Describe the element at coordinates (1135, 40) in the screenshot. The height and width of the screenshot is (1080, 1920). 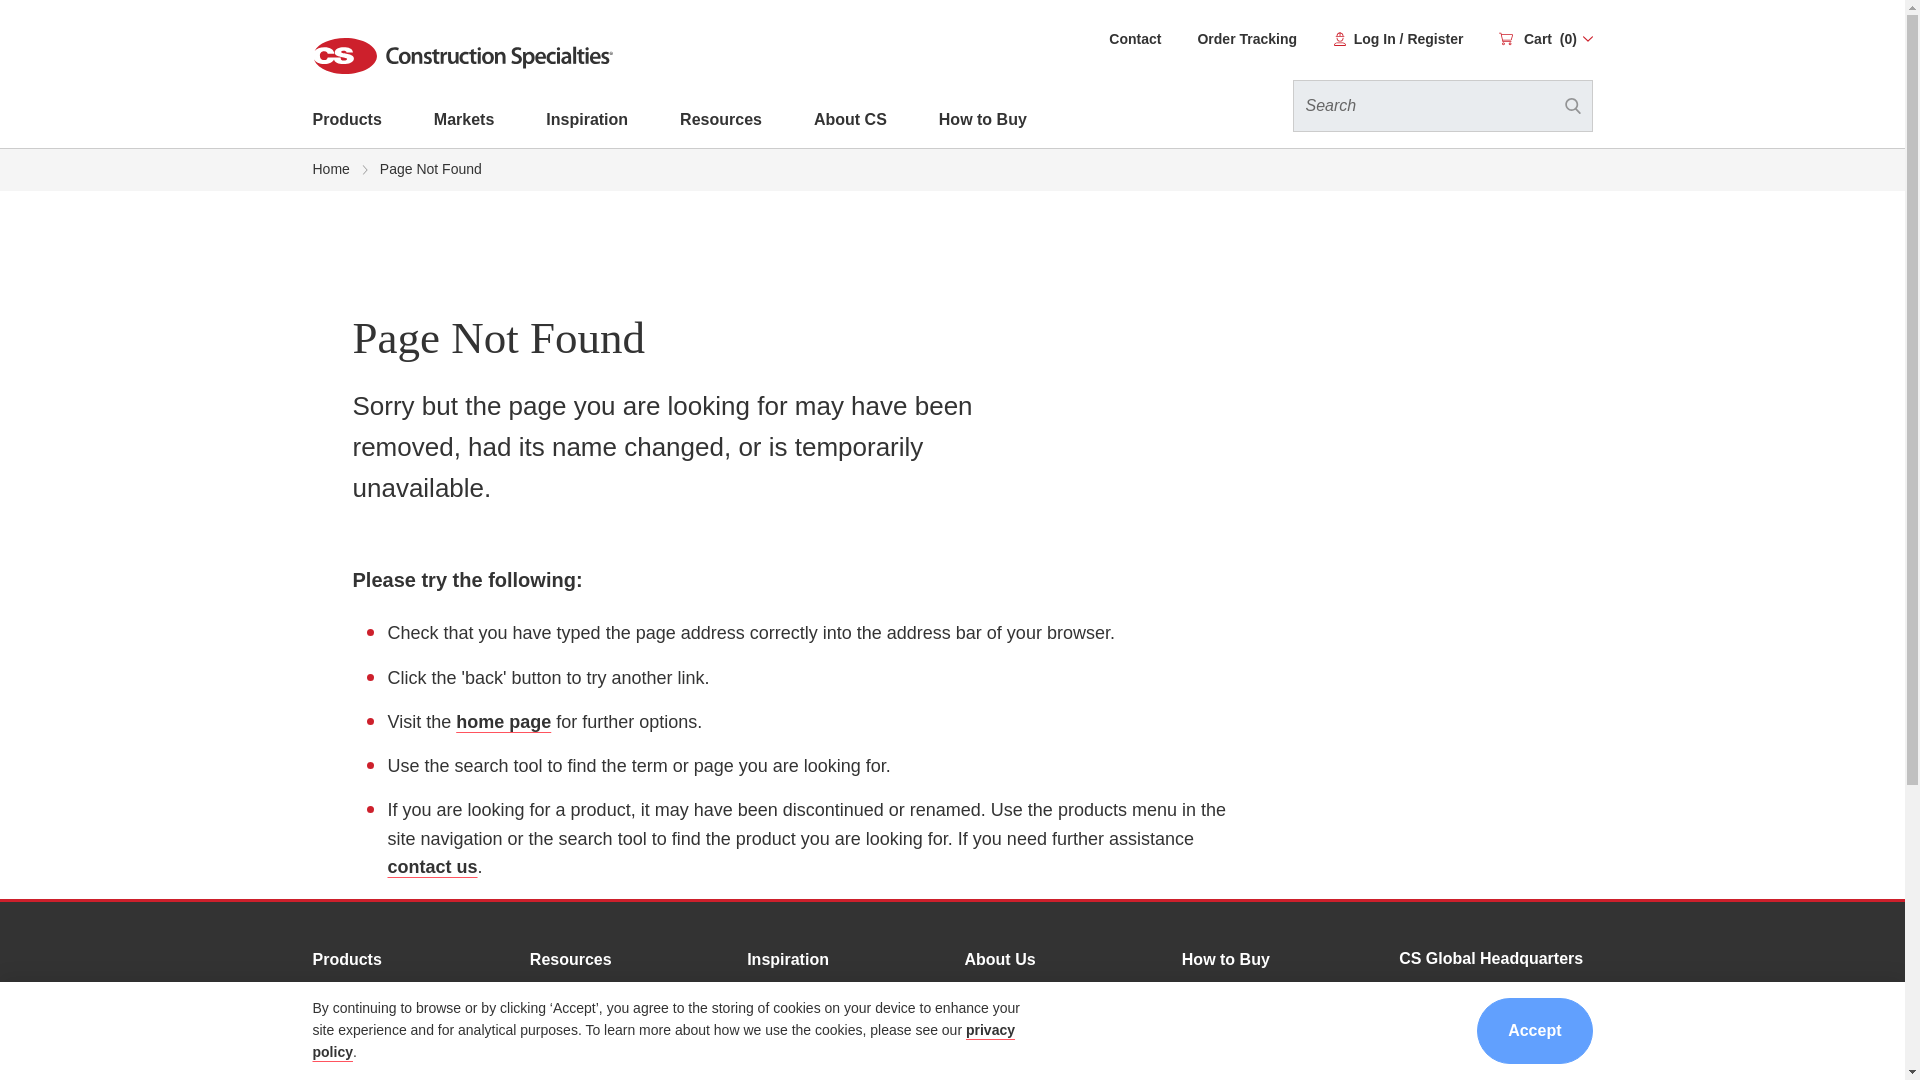
I see `Contact` at that location.